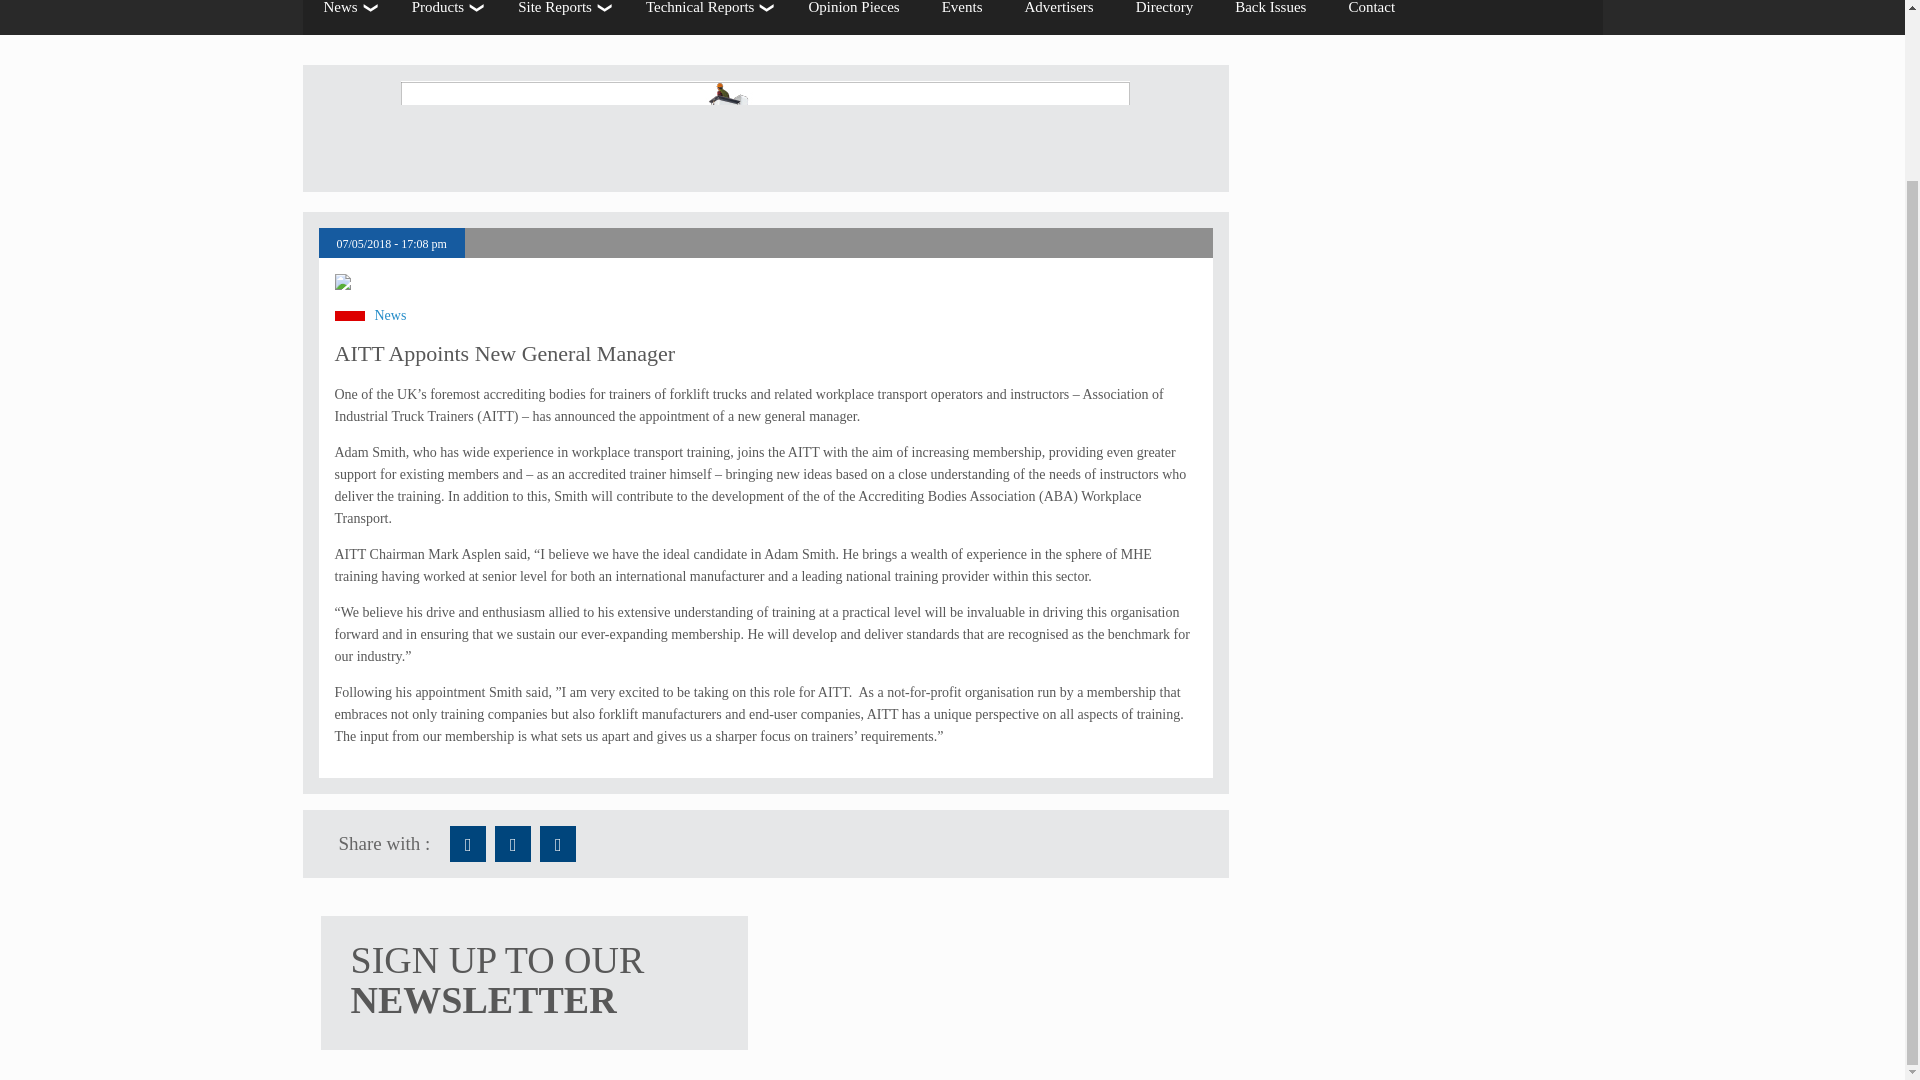 This screenshot has width=1920, height=1080. Describe the element at coordinates (558, 844) in the screenshot. I see `Lift and Hoist Australia  LinkedIn` at that location.